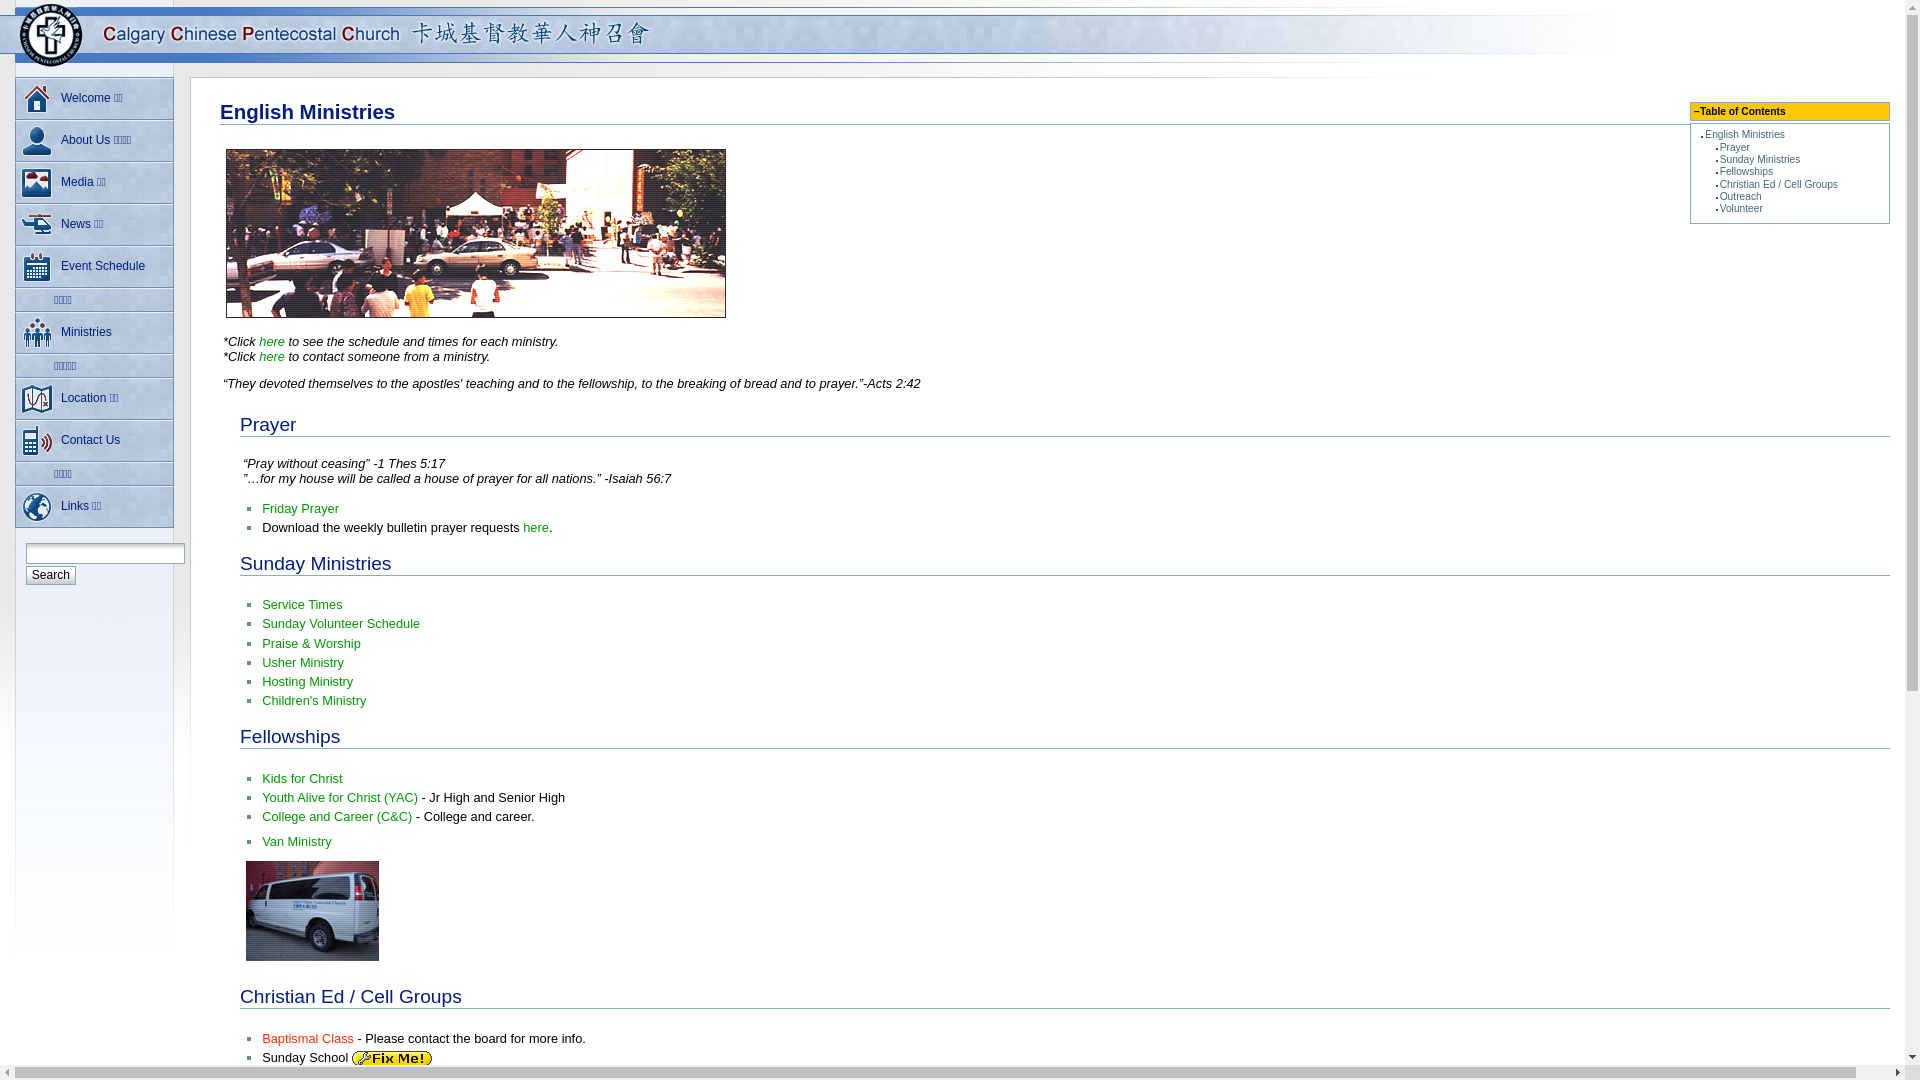  What do you see at coordinates (302, 604) in the screenshot?
I see `Service Times` at bounding box center [302, 604].